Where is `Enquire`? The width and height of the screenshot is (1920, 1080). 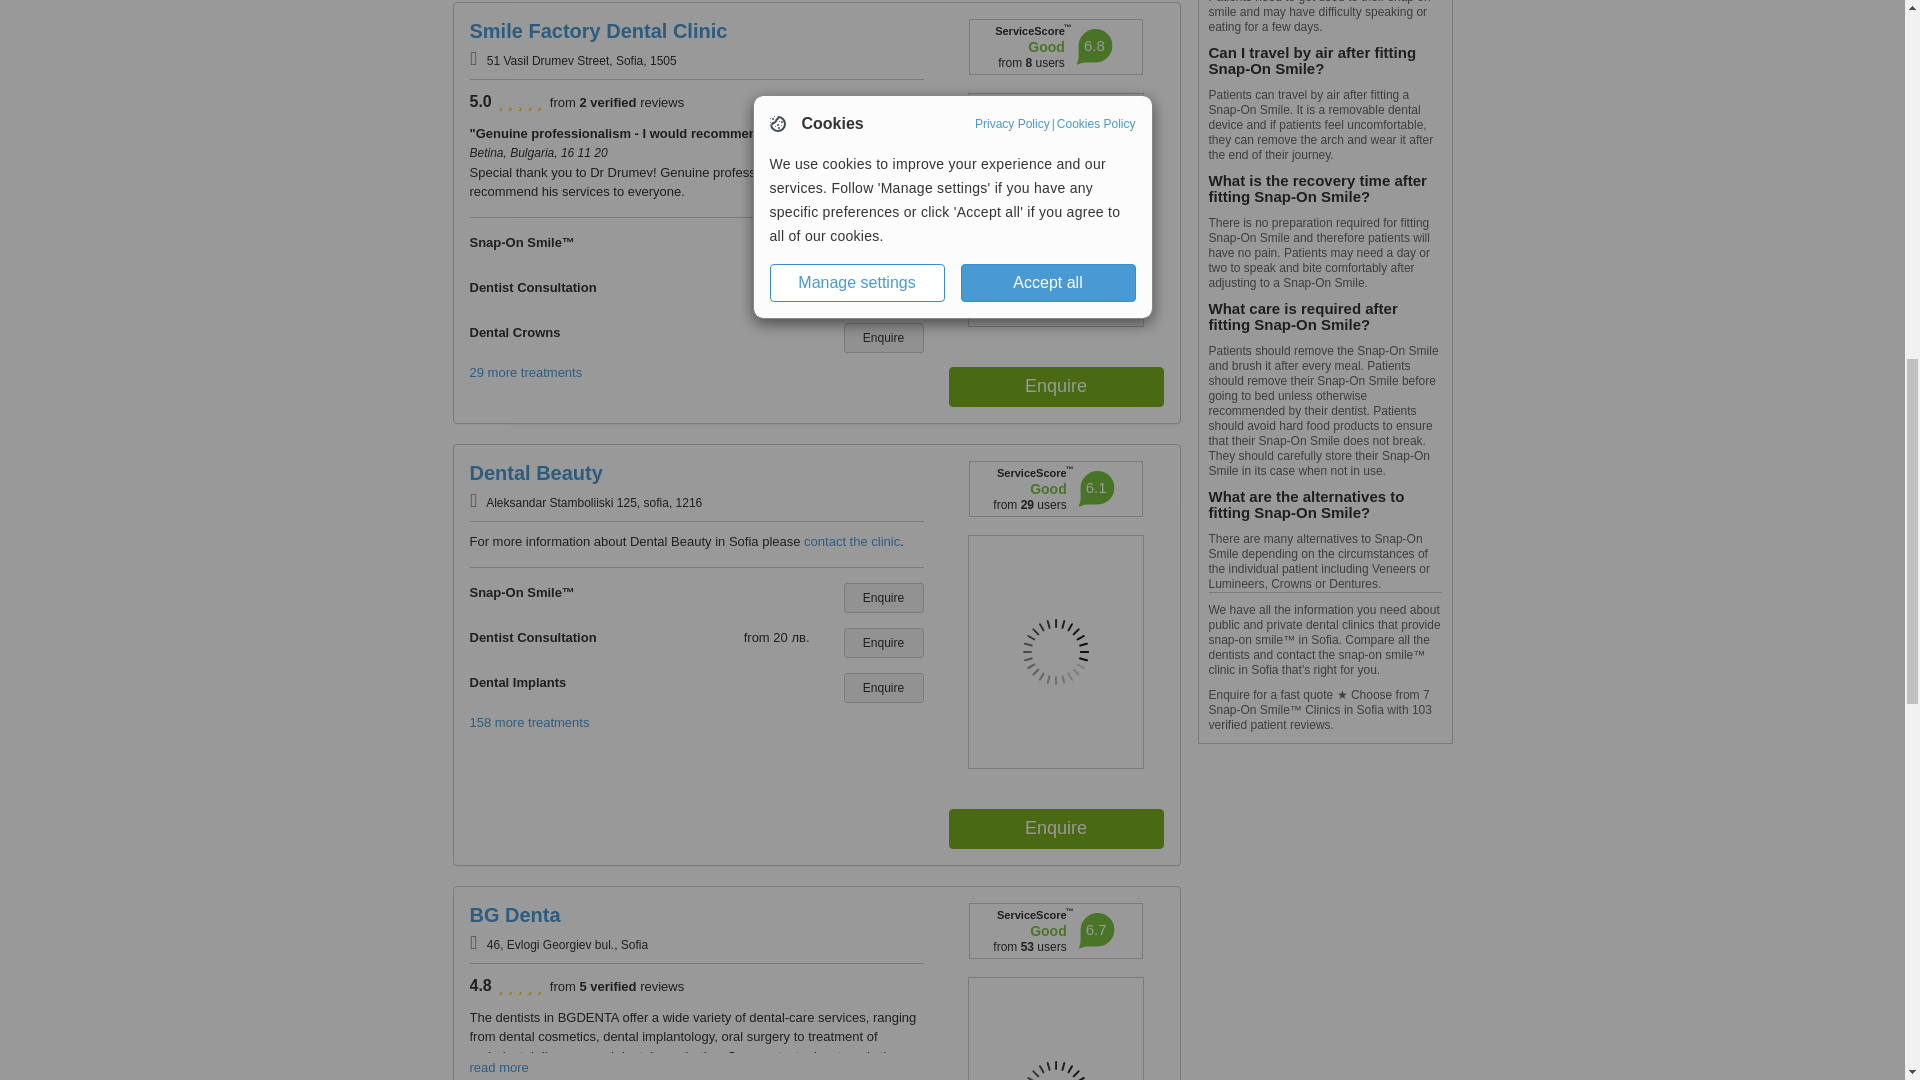 Enquire is located at coordinates (884, 292).